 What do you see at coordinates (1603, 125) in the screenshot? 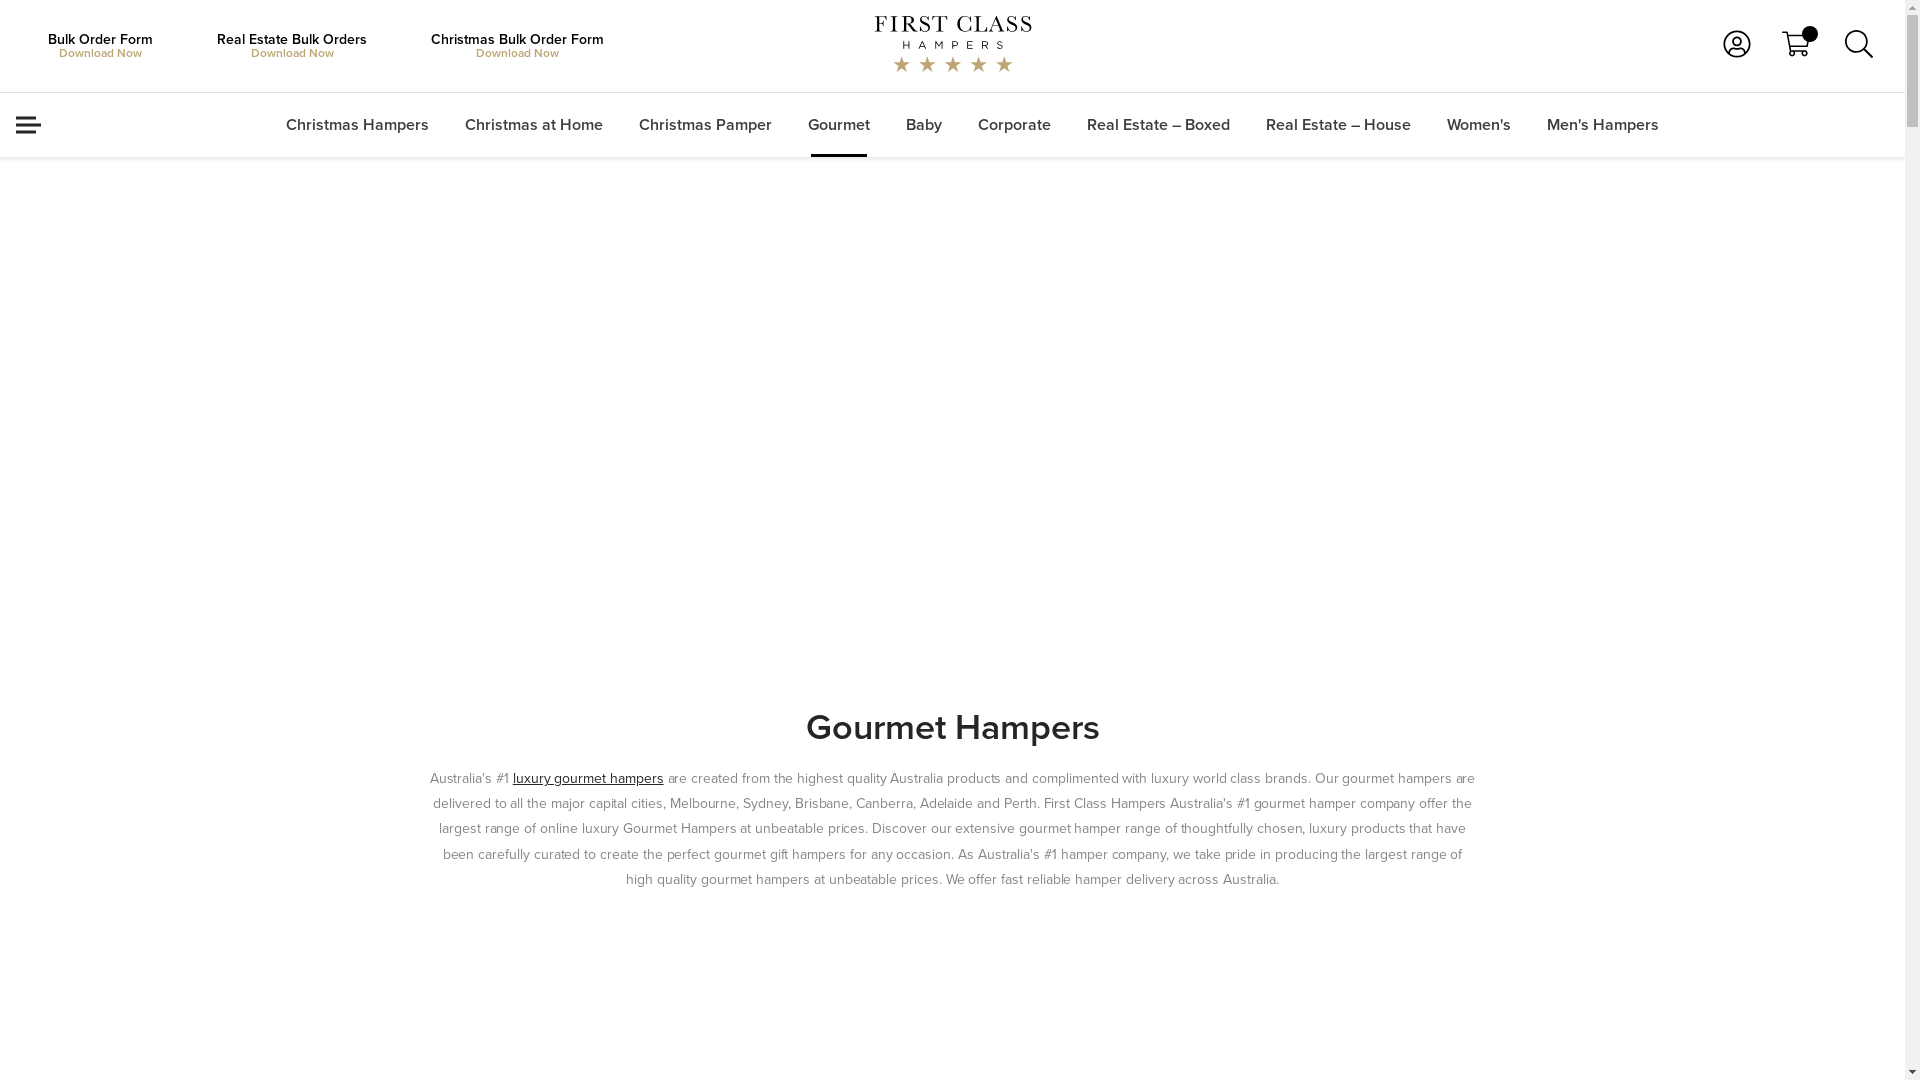
I see `Men's Hampers` at bounding box center [1603, 125].